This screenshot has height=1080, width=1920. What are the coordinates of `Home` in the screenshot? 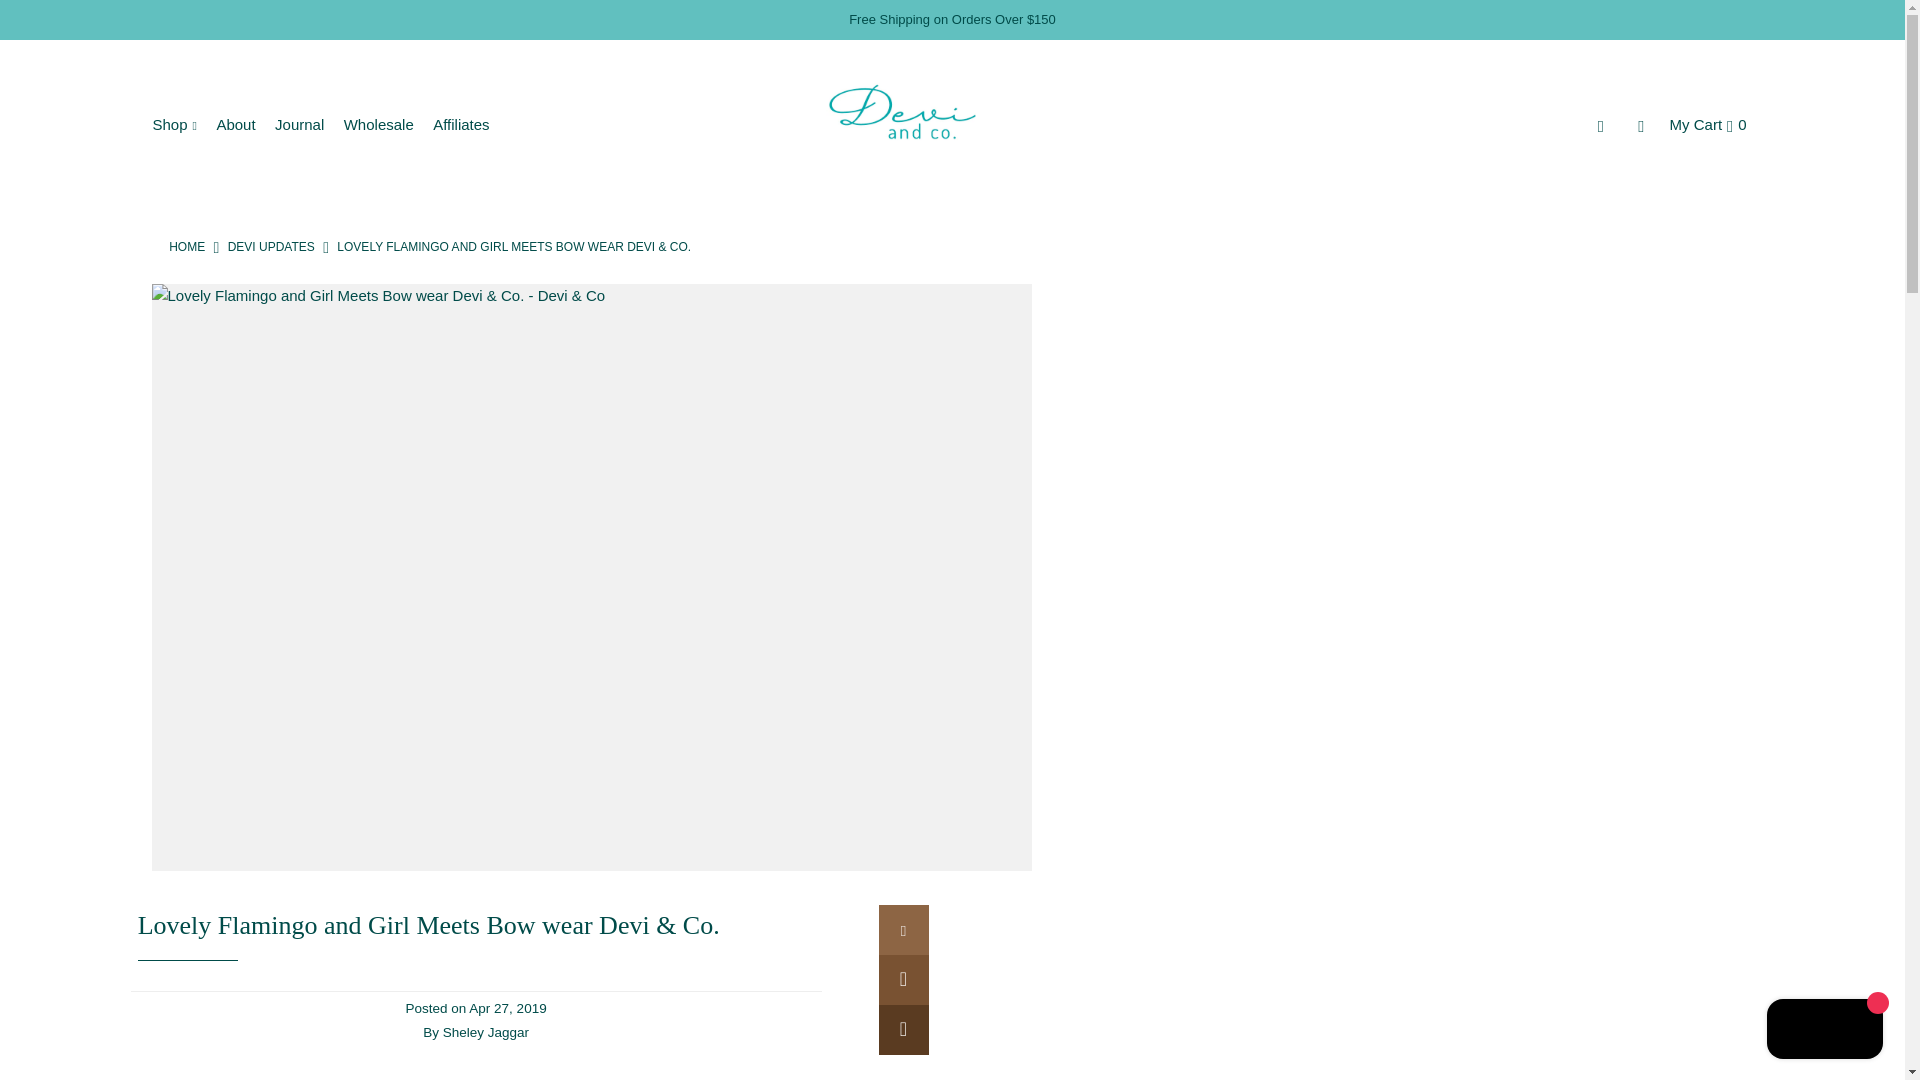 It's located at (186, 246).